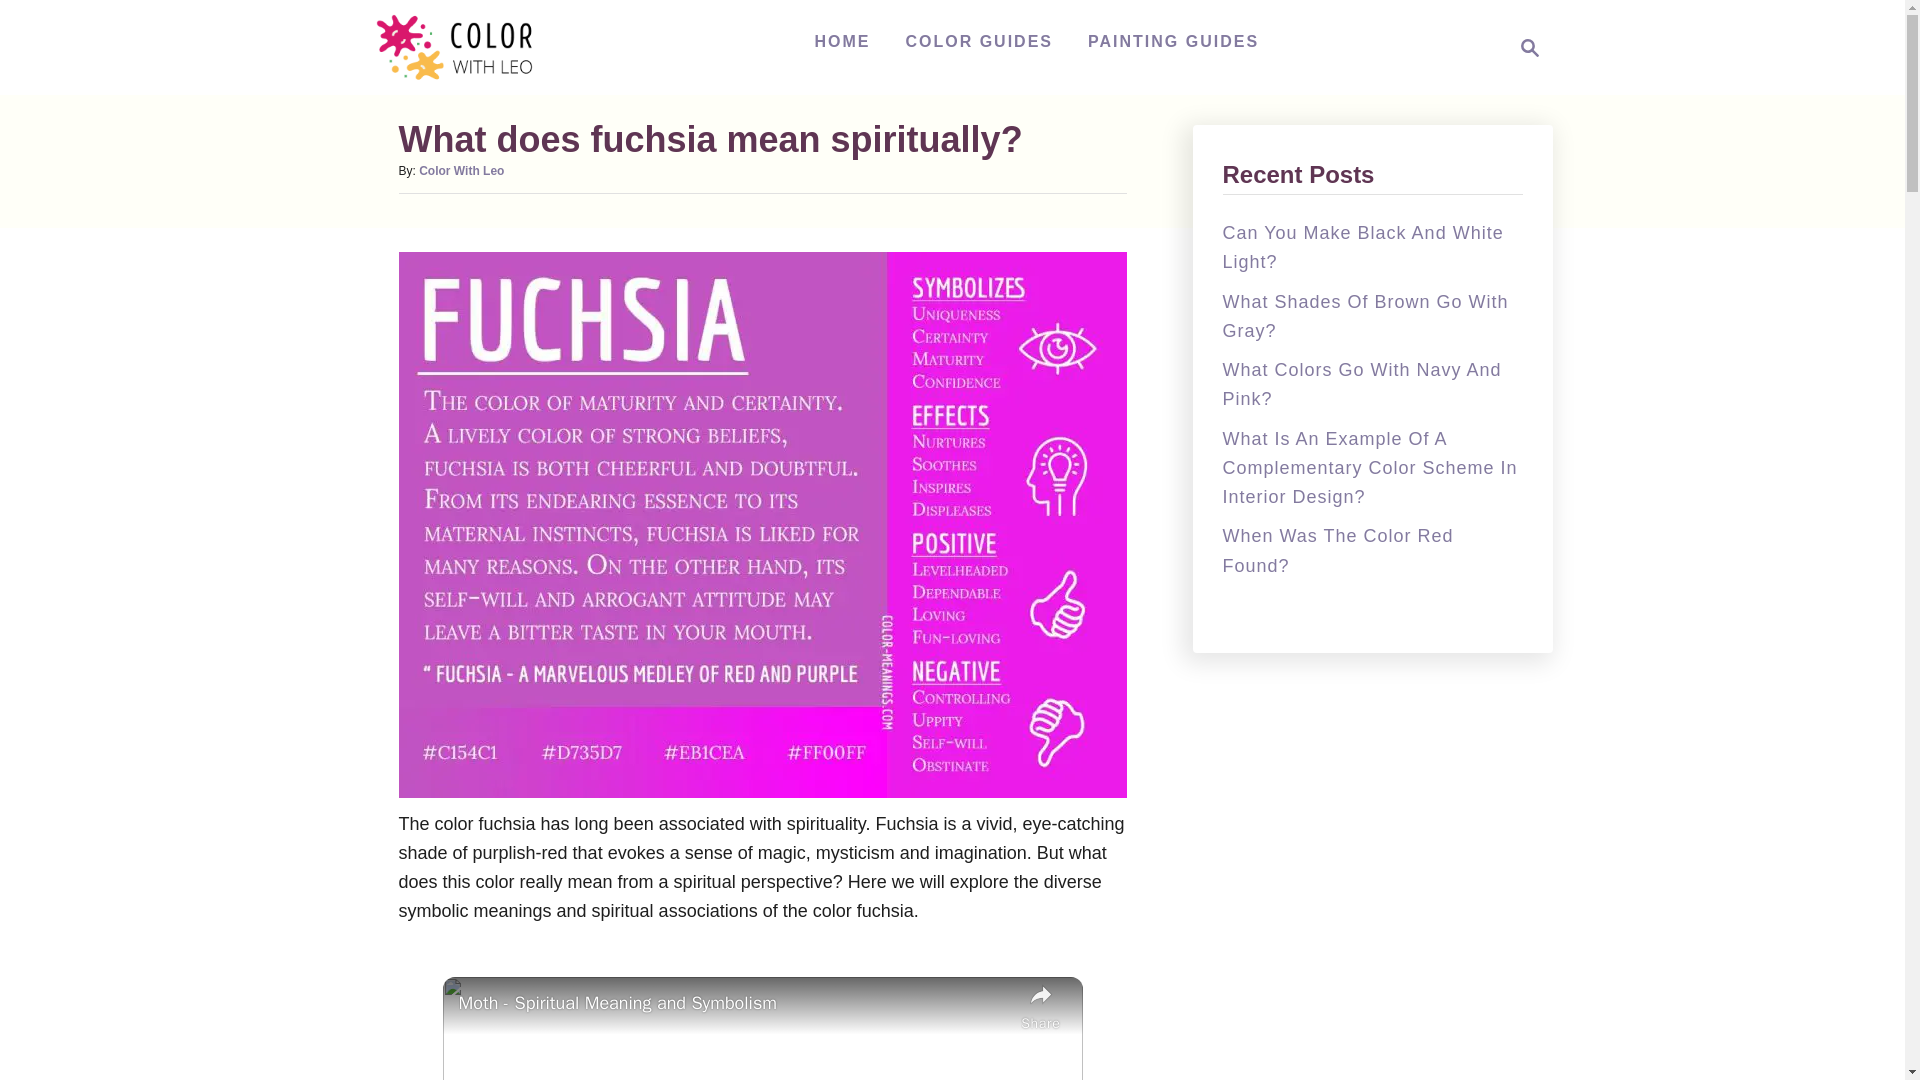 This screenshot has width=1920, height=1080. I want to click on Moth - Spiritual Meaning and Symbolism, so click(734, 1004).